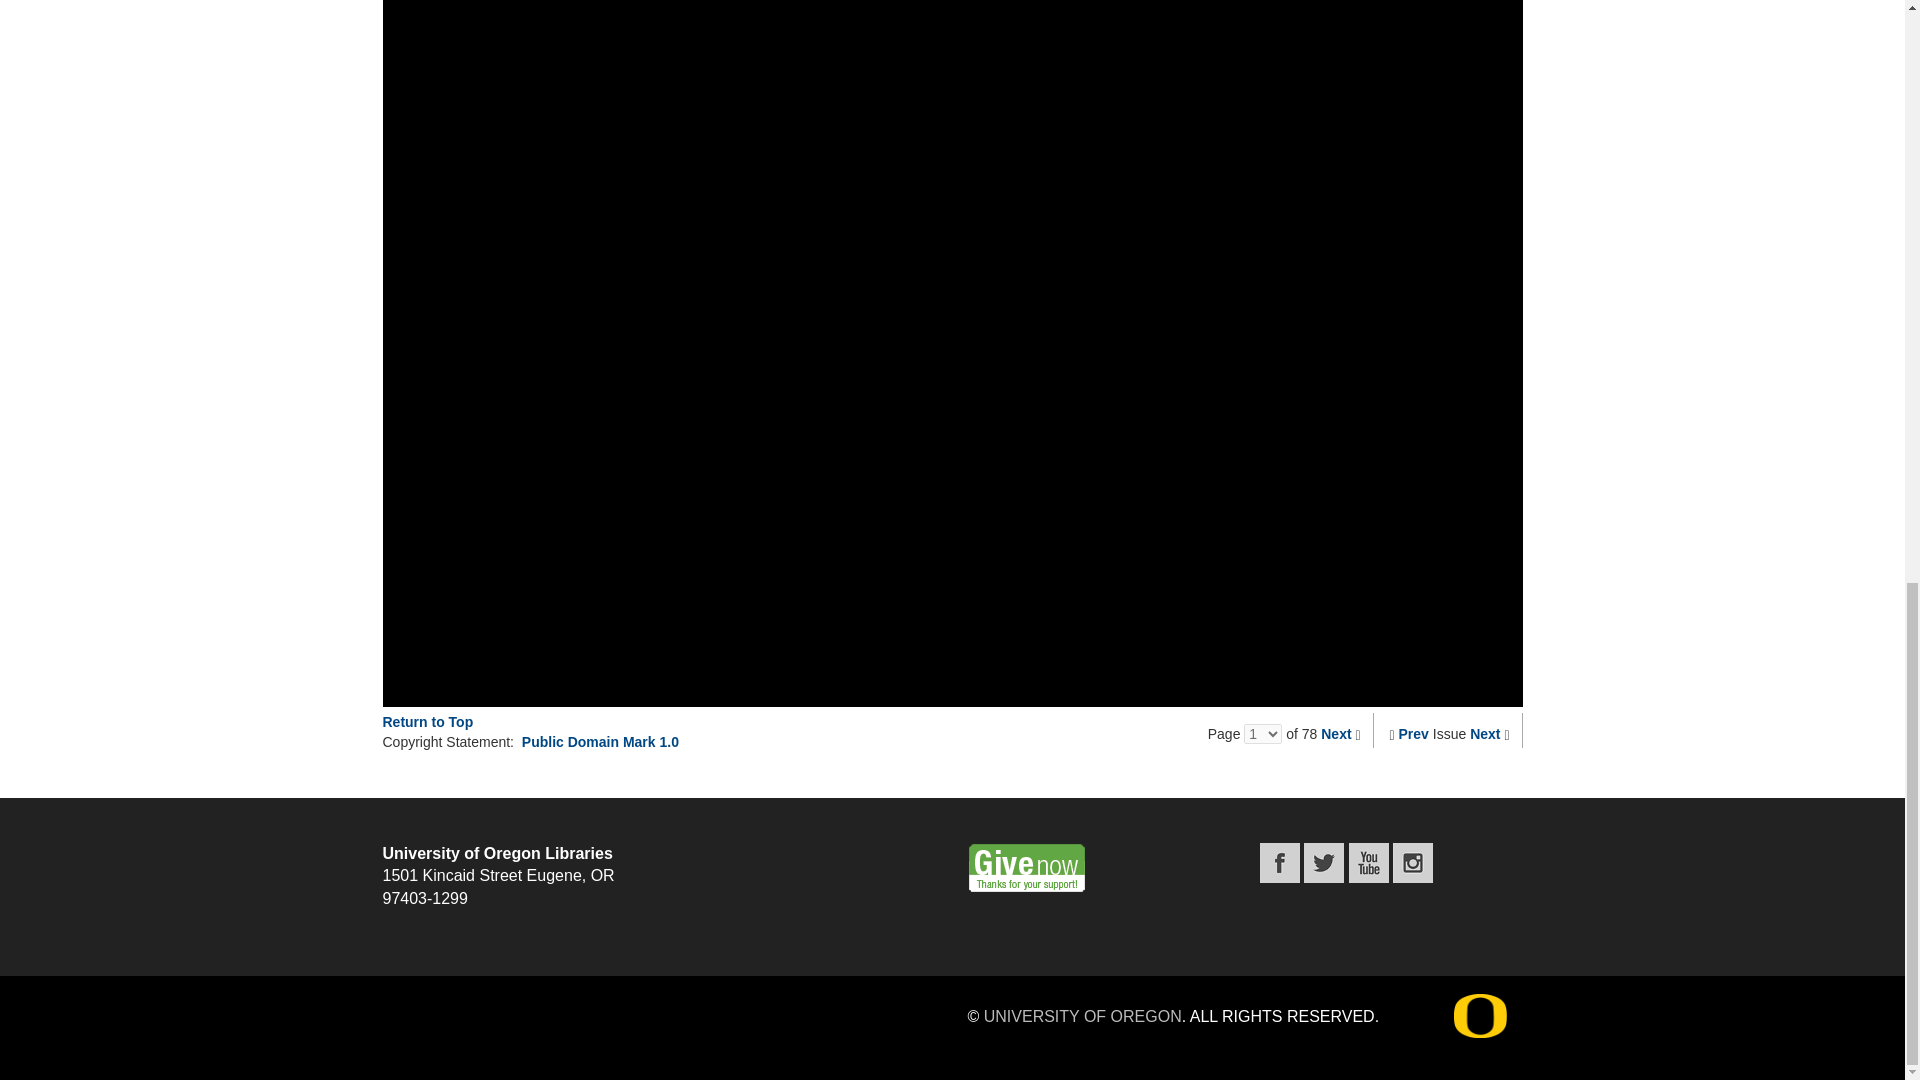  Describe the element at coordinates (1414, 733) in the screenshot. I see `Prev` at that location.